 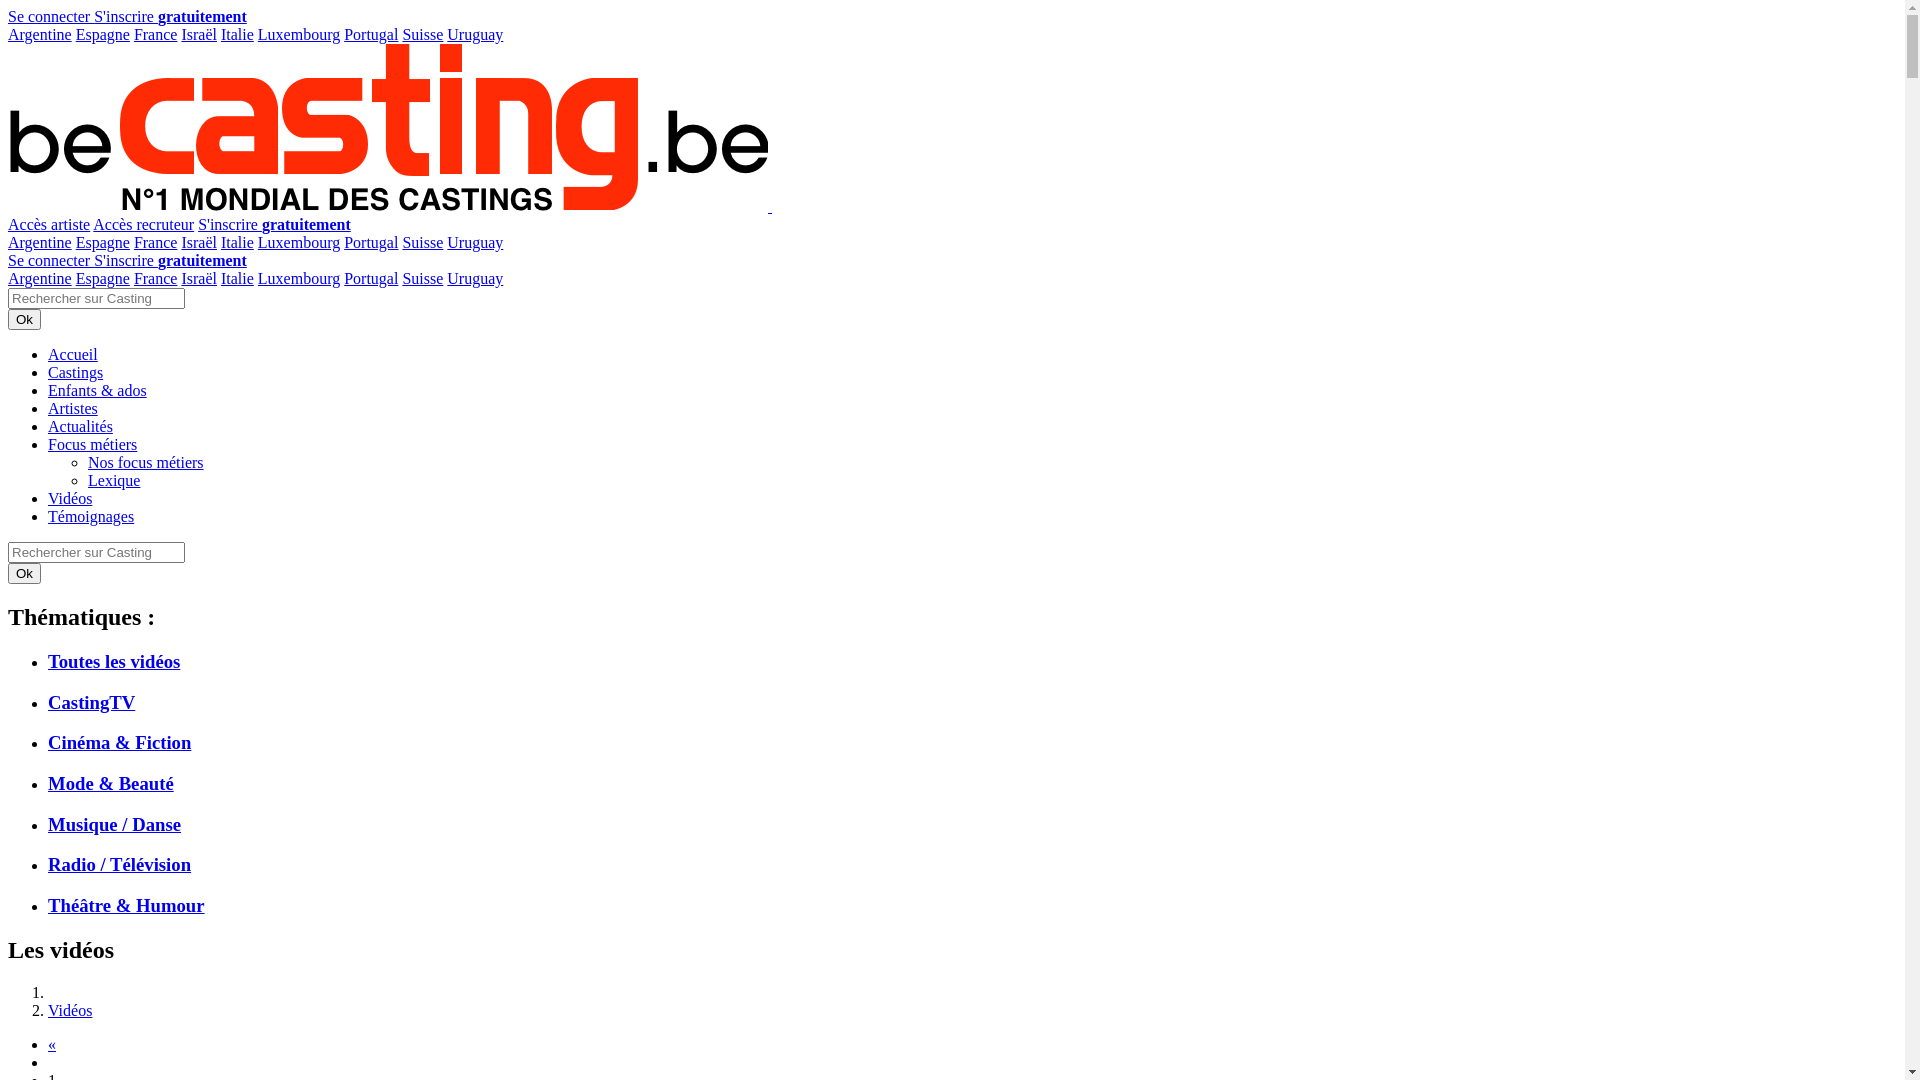 I want to click on Se connecter, so click(x=51, y=260).